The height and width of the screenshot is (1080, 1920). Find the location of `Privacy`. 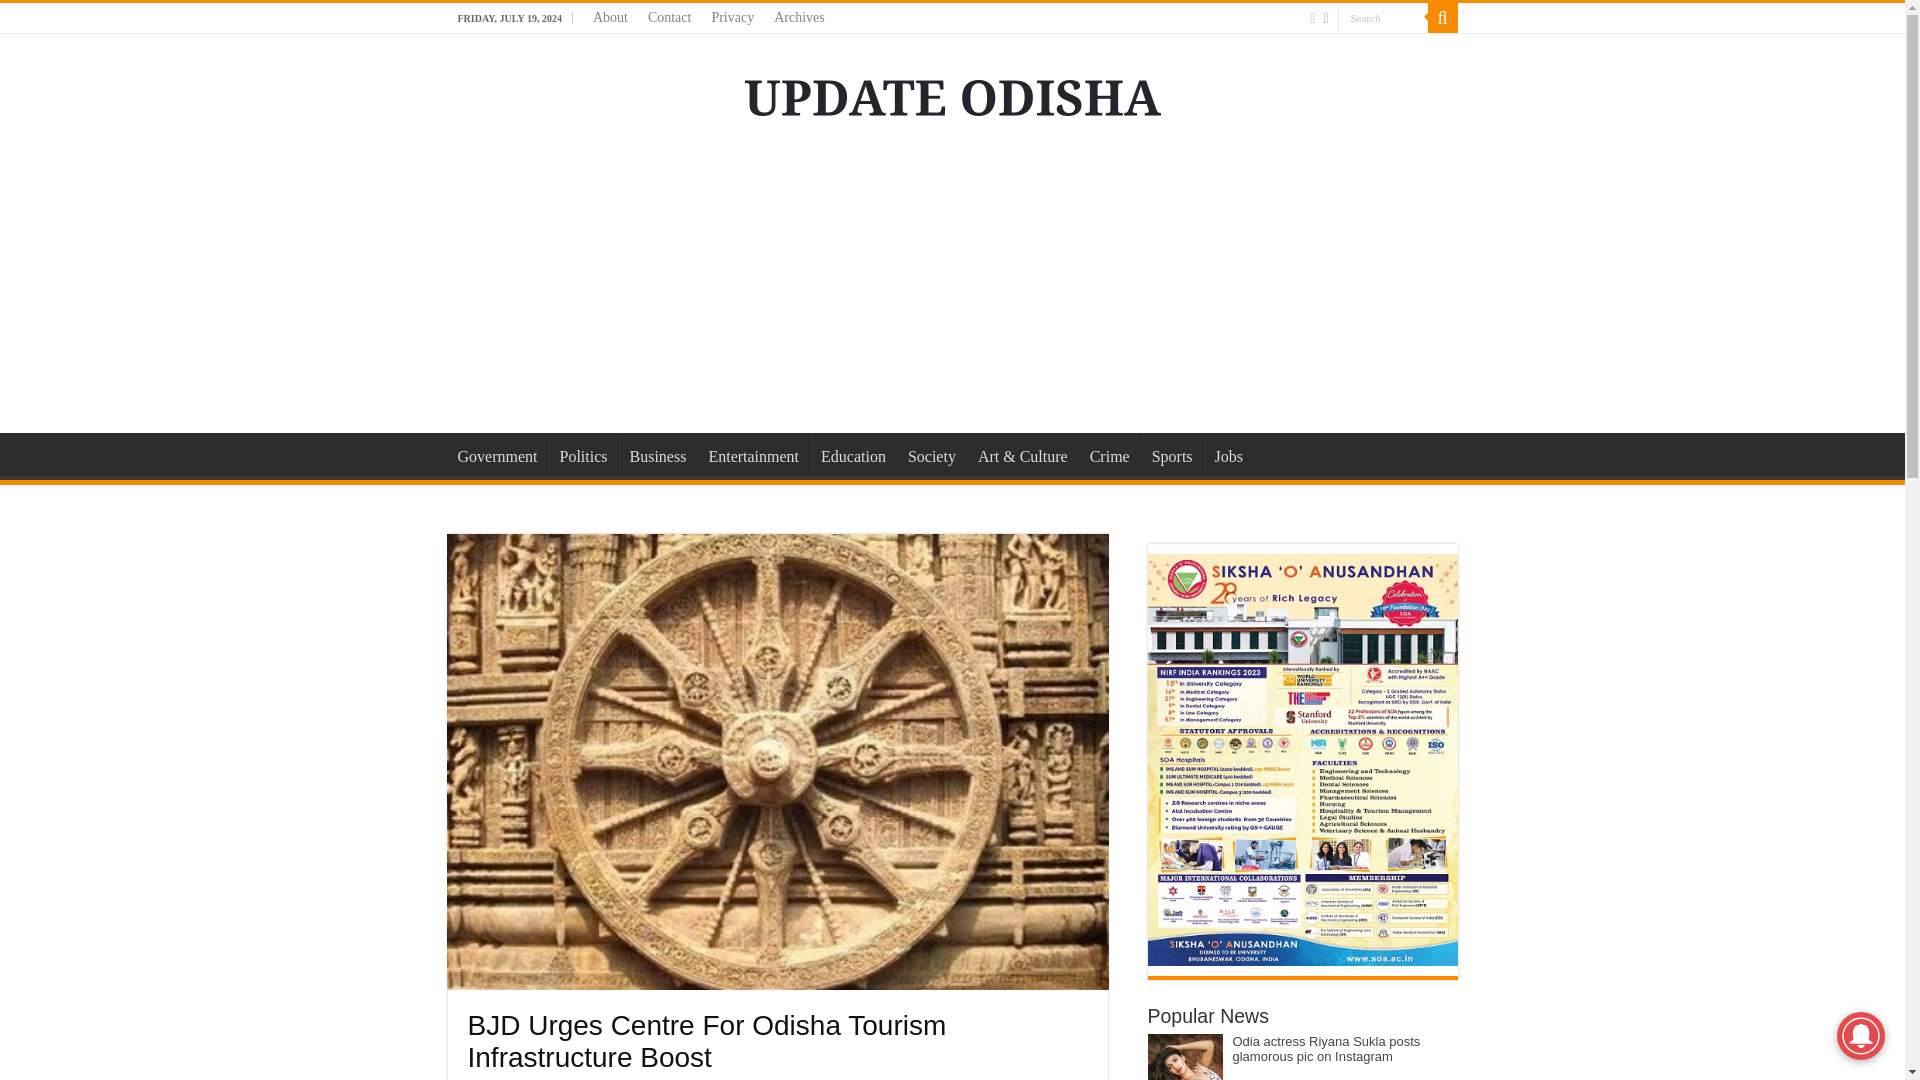

Privacy is located at coordinates (732, 18).